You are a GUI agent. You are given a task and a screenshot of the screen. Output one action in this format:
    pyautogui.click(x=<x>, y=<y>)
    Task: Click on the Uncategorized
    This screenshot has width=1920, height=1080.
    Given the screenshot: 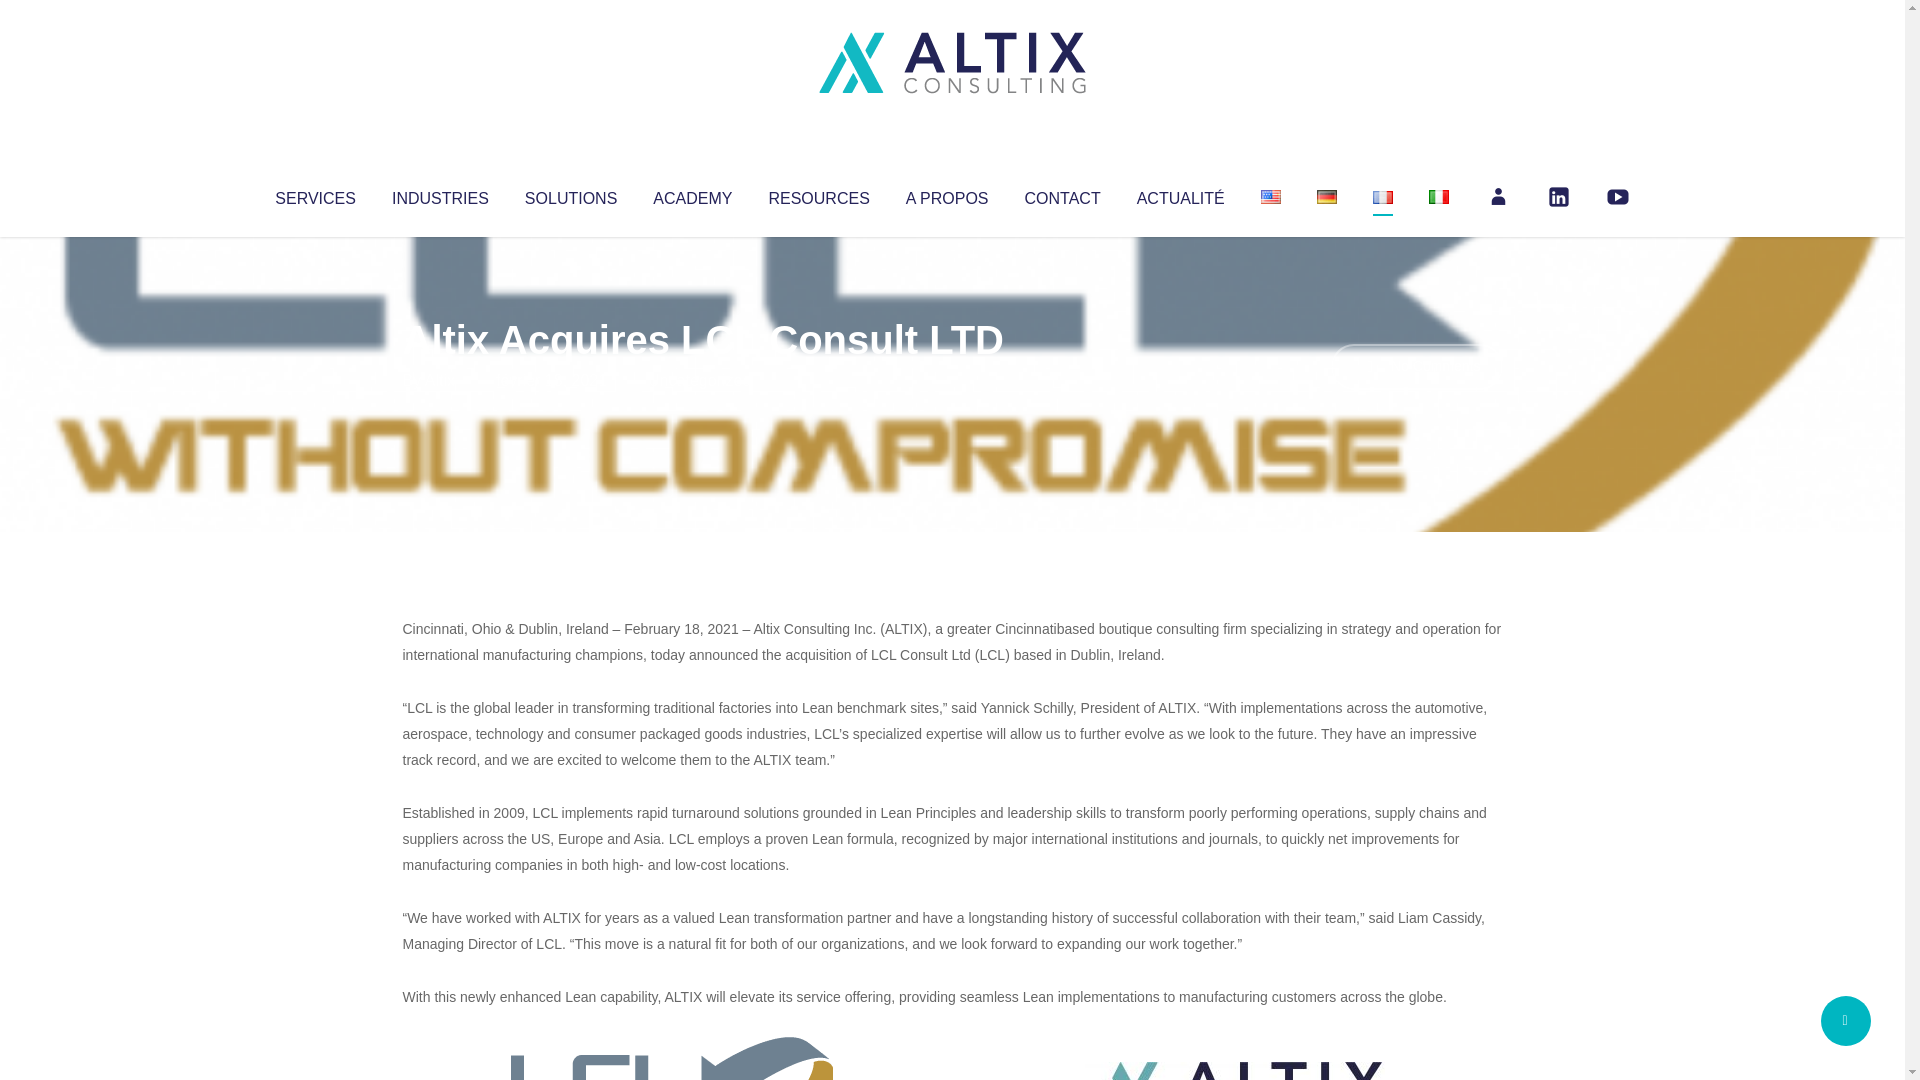 What is the action you would take?
    pyautogui.click(x=699, y=380)
    